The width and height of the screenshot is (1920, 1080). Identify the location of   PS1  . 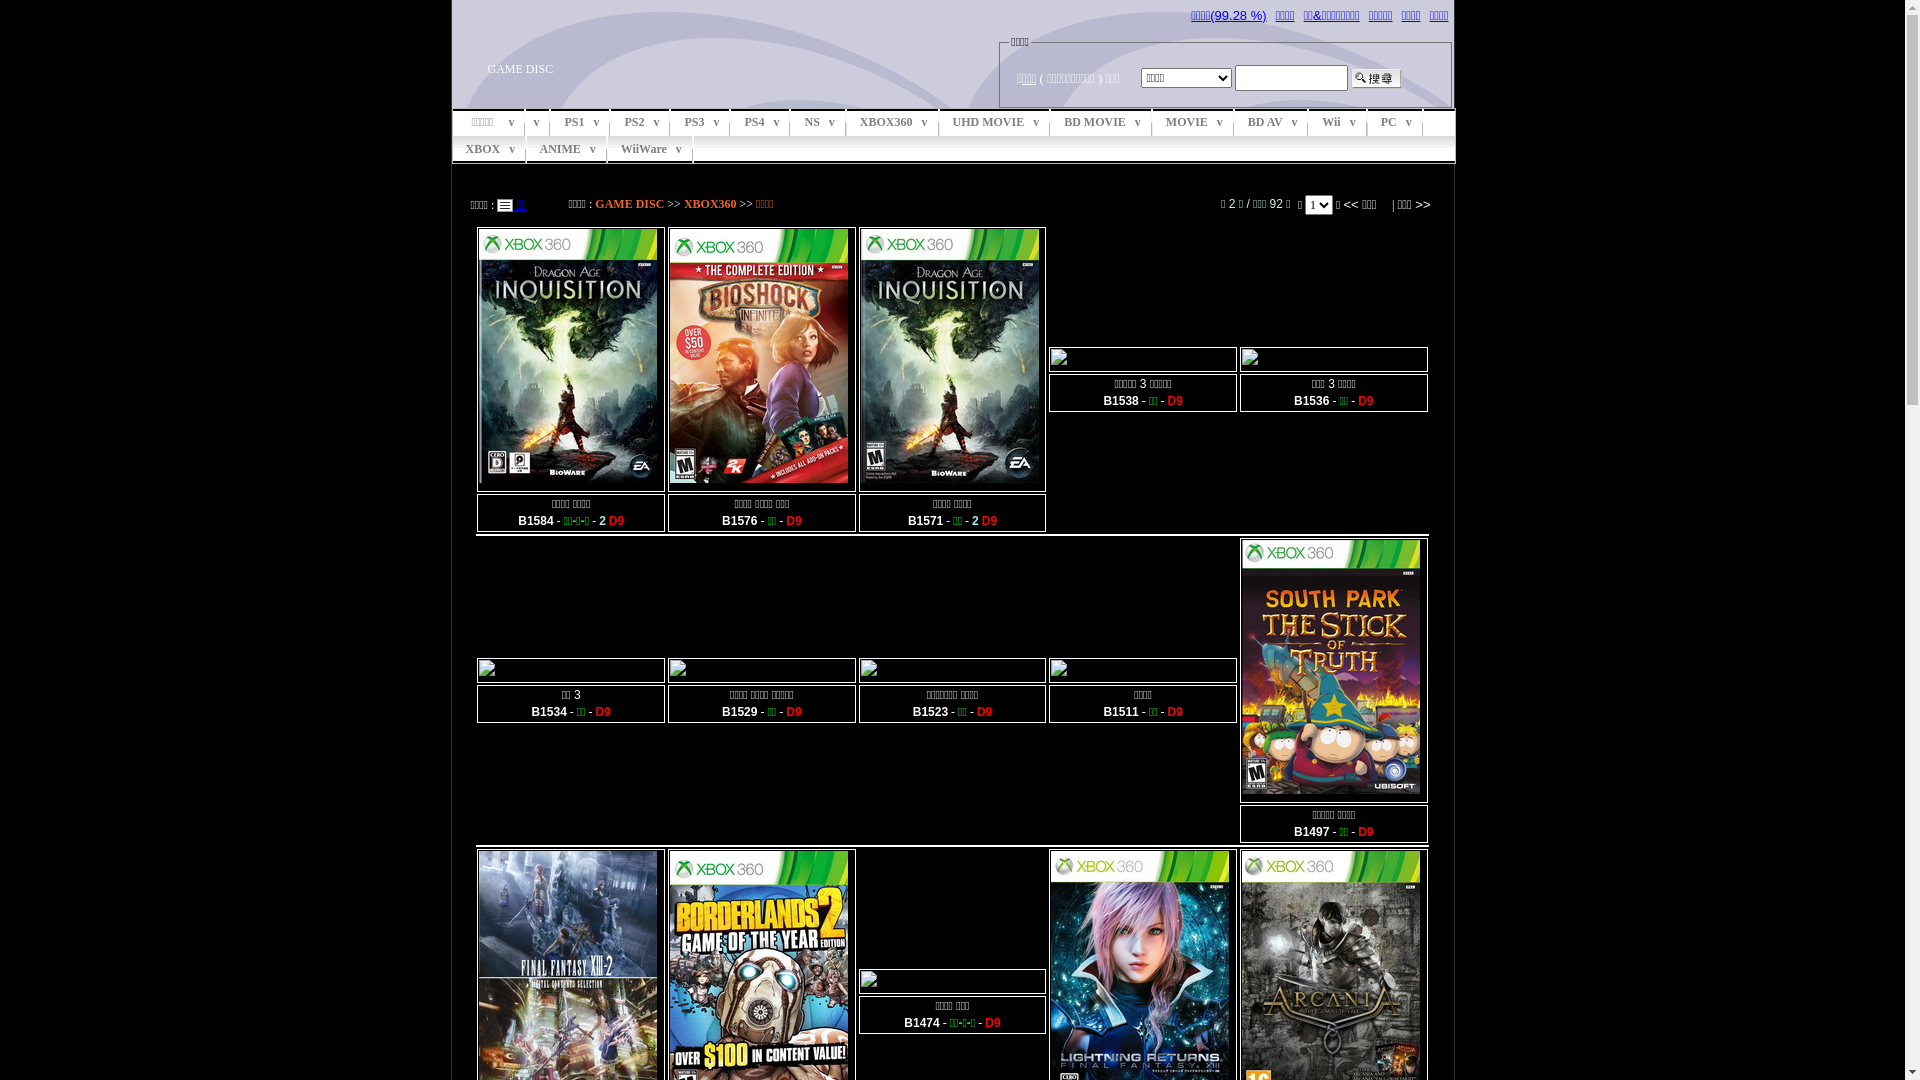
(581, 122).